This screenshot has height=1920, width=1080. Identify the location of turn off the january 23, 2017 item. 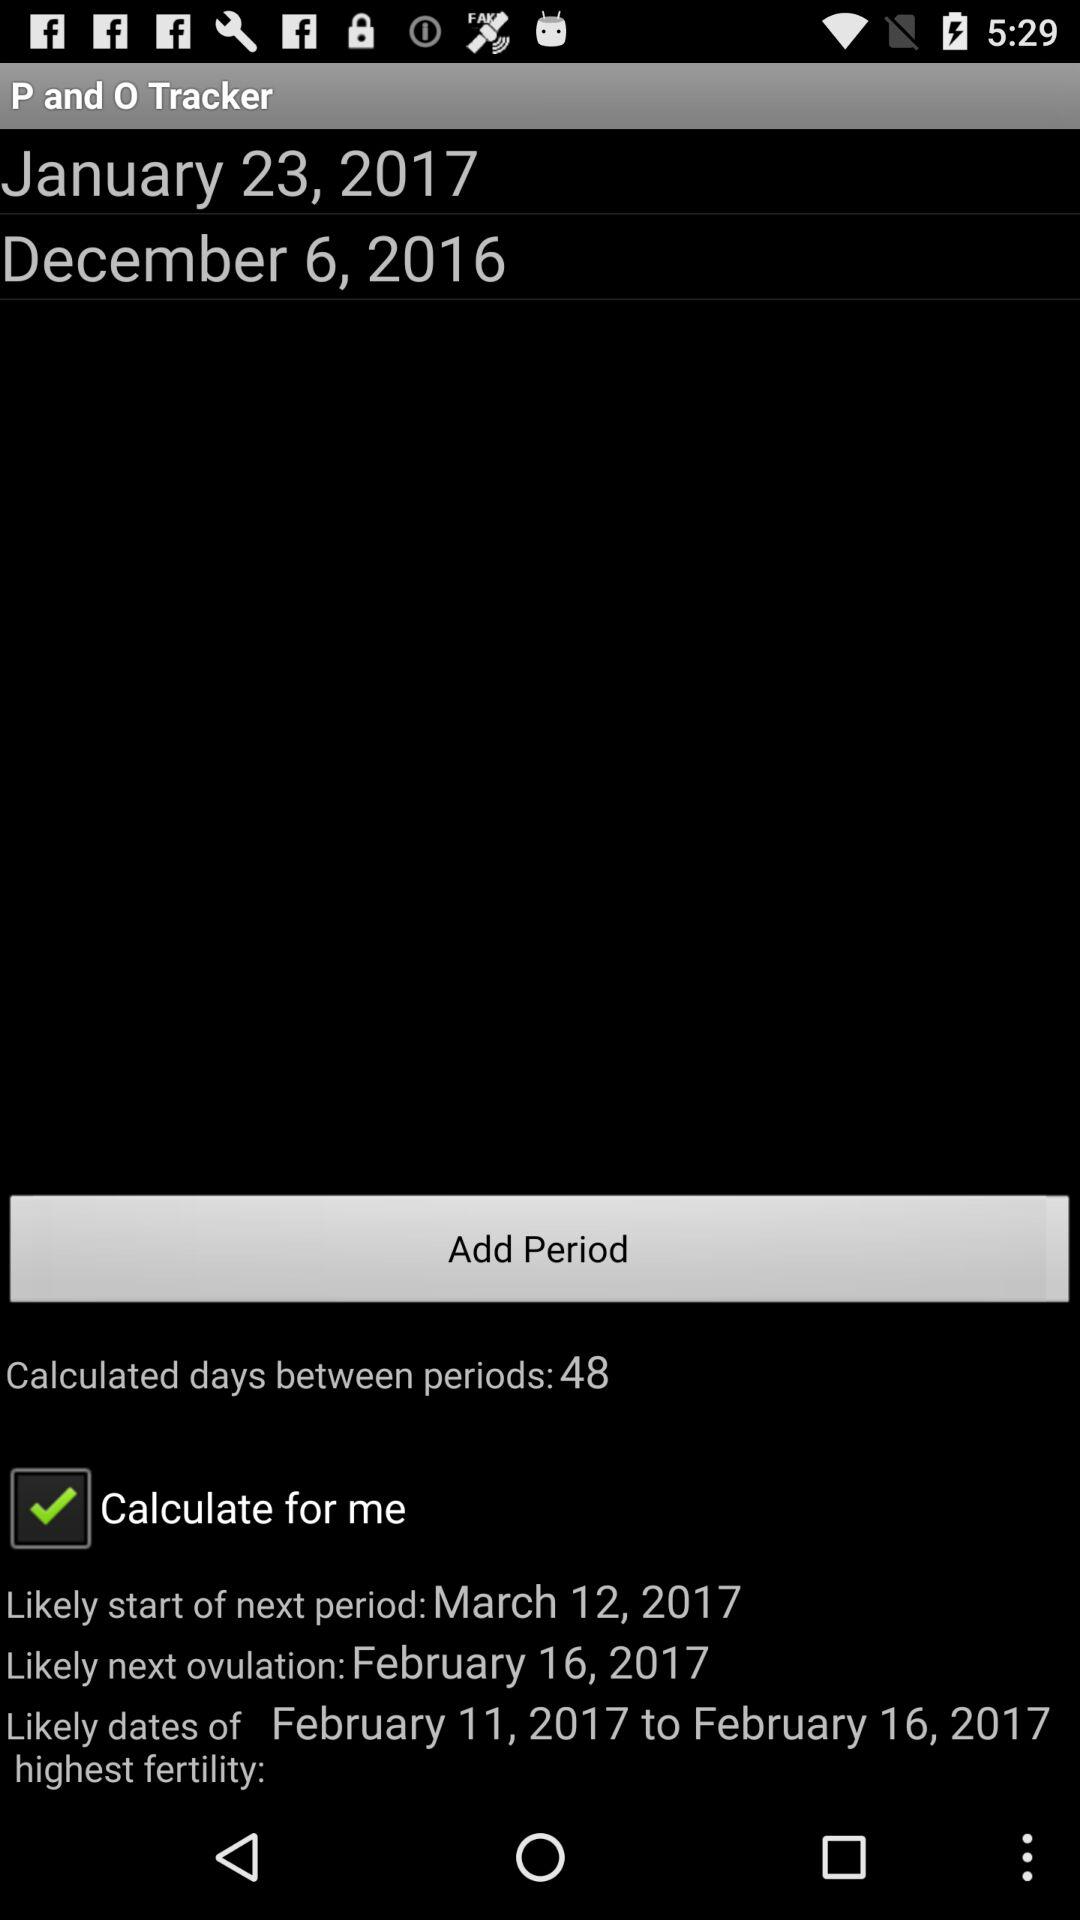
(240, 170).